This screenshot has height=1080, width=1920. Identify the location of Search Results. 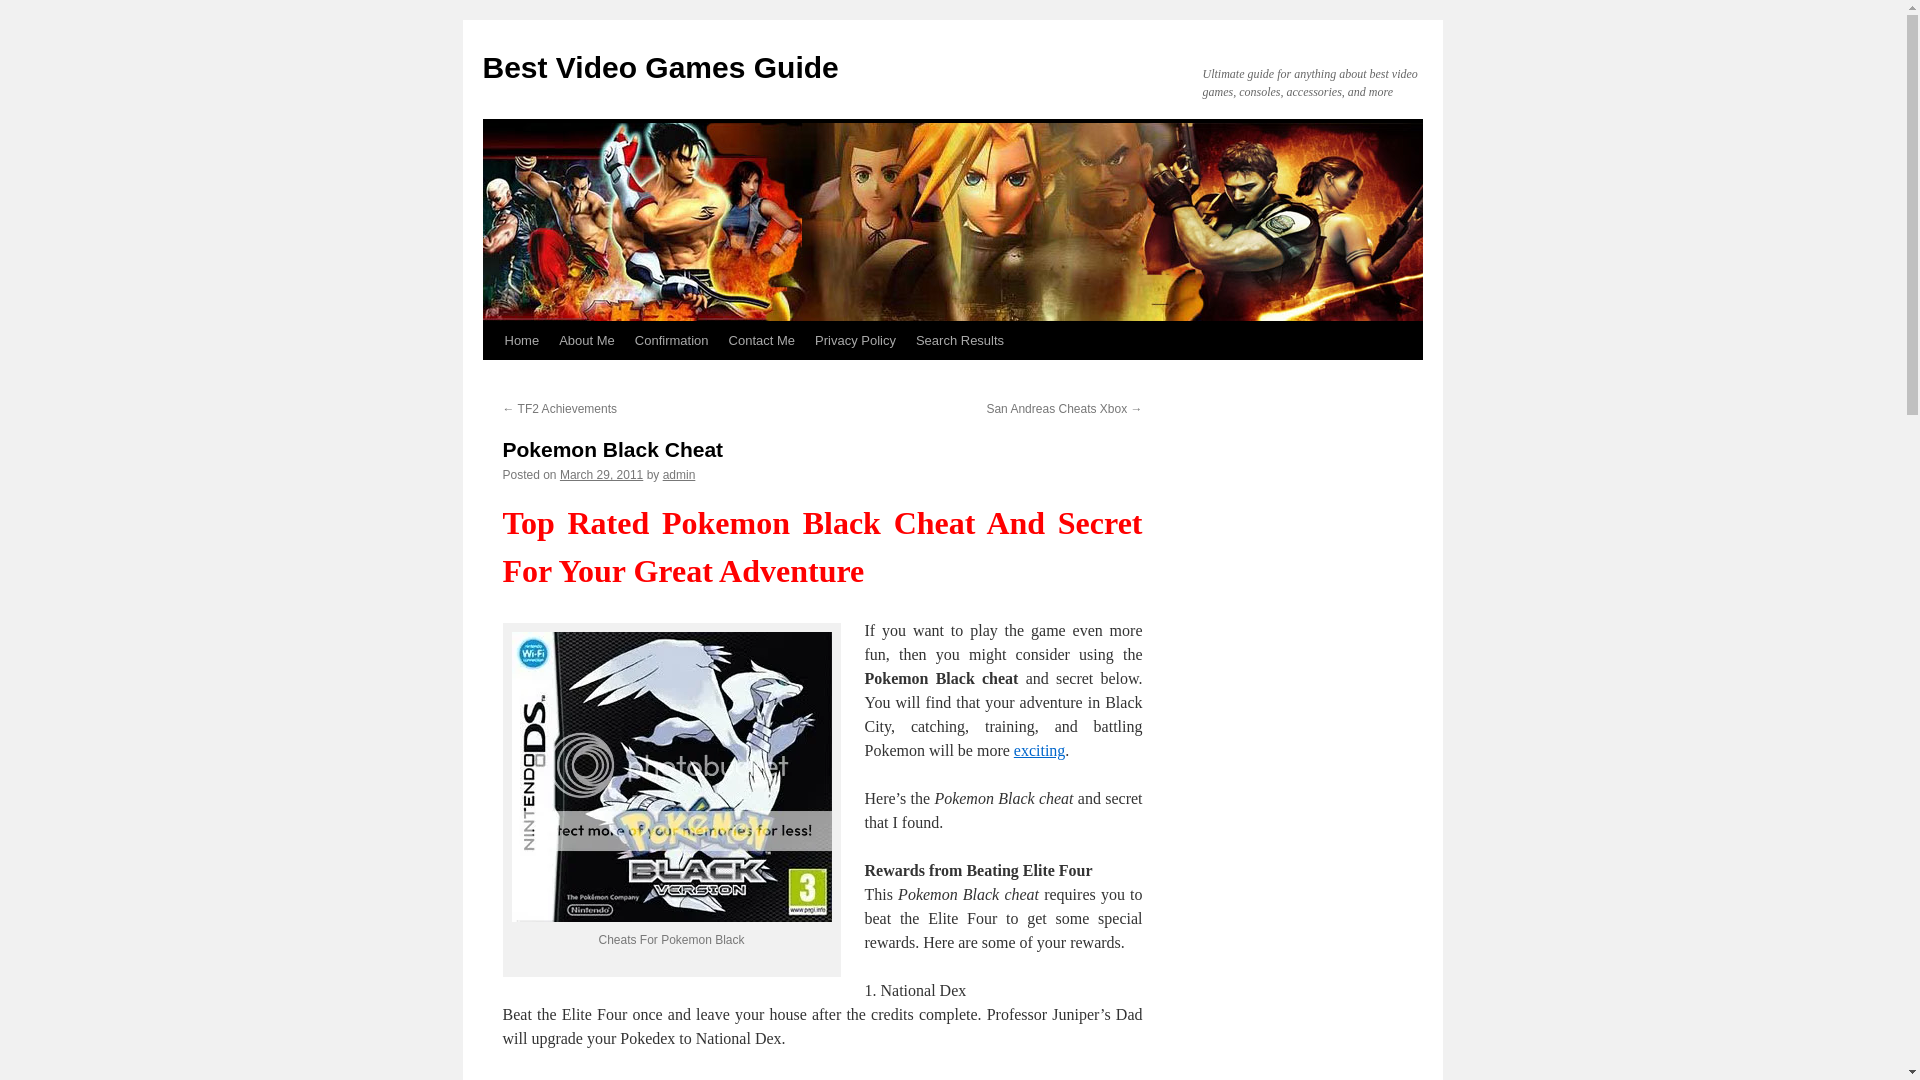
(960, 340).